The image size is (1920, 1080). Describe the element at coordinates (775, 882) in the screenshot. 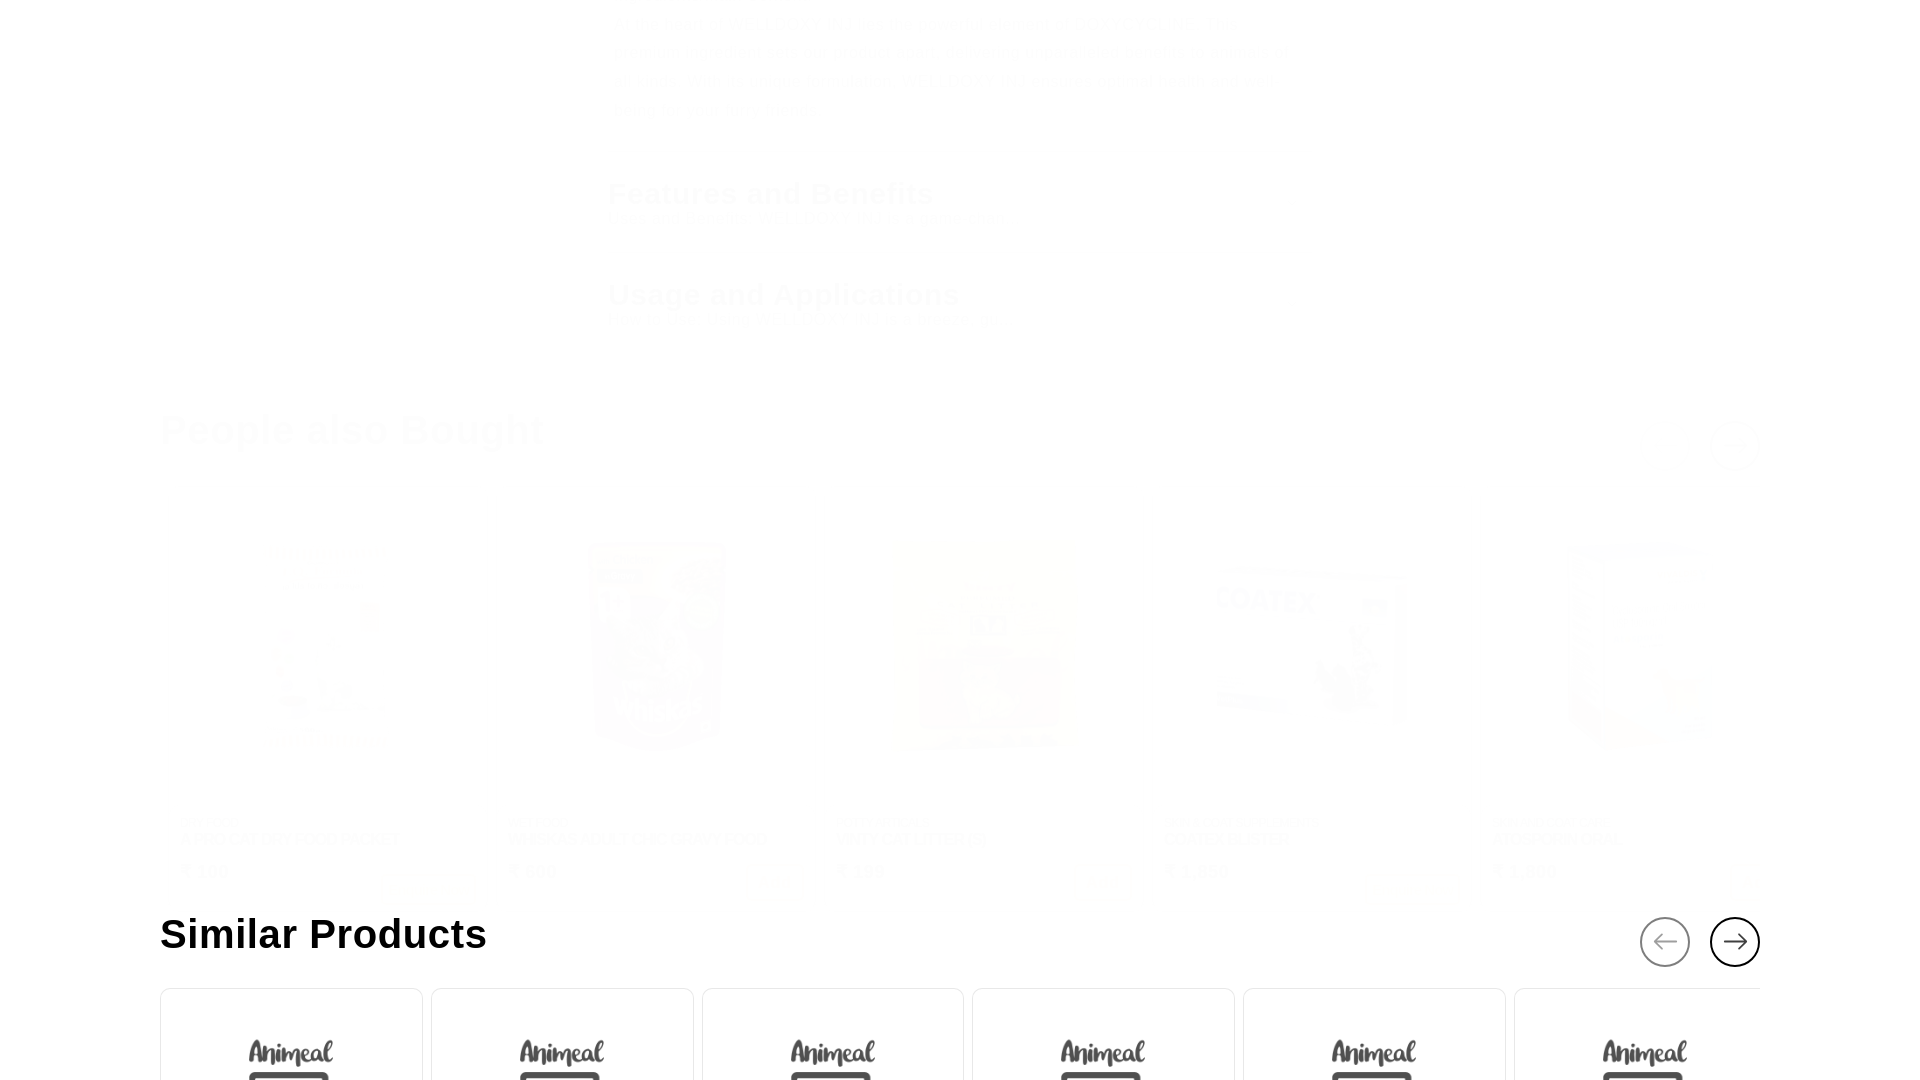

I see `COATEX BLISTER` at that location.